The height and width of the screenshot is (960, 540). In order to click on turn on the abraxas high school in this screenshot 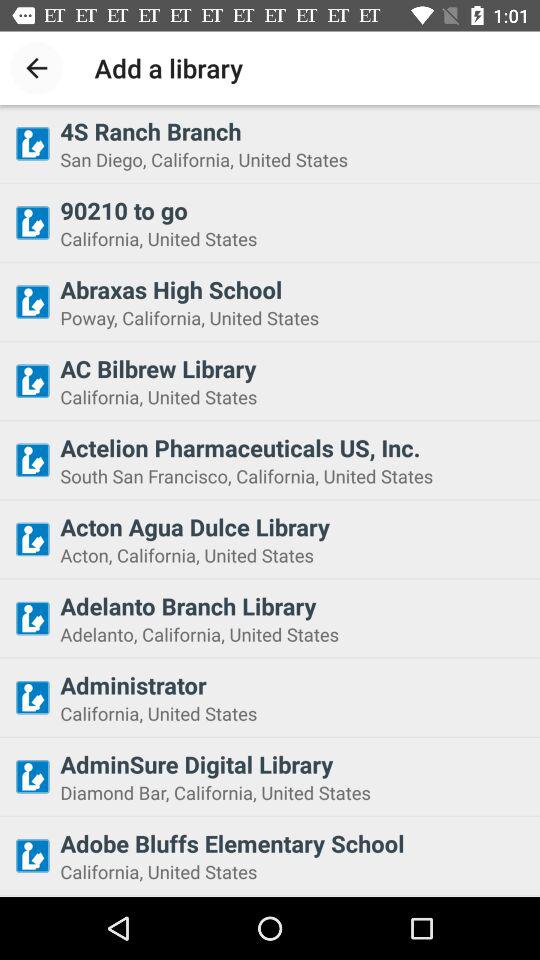, I will do `click(294, 289)`.